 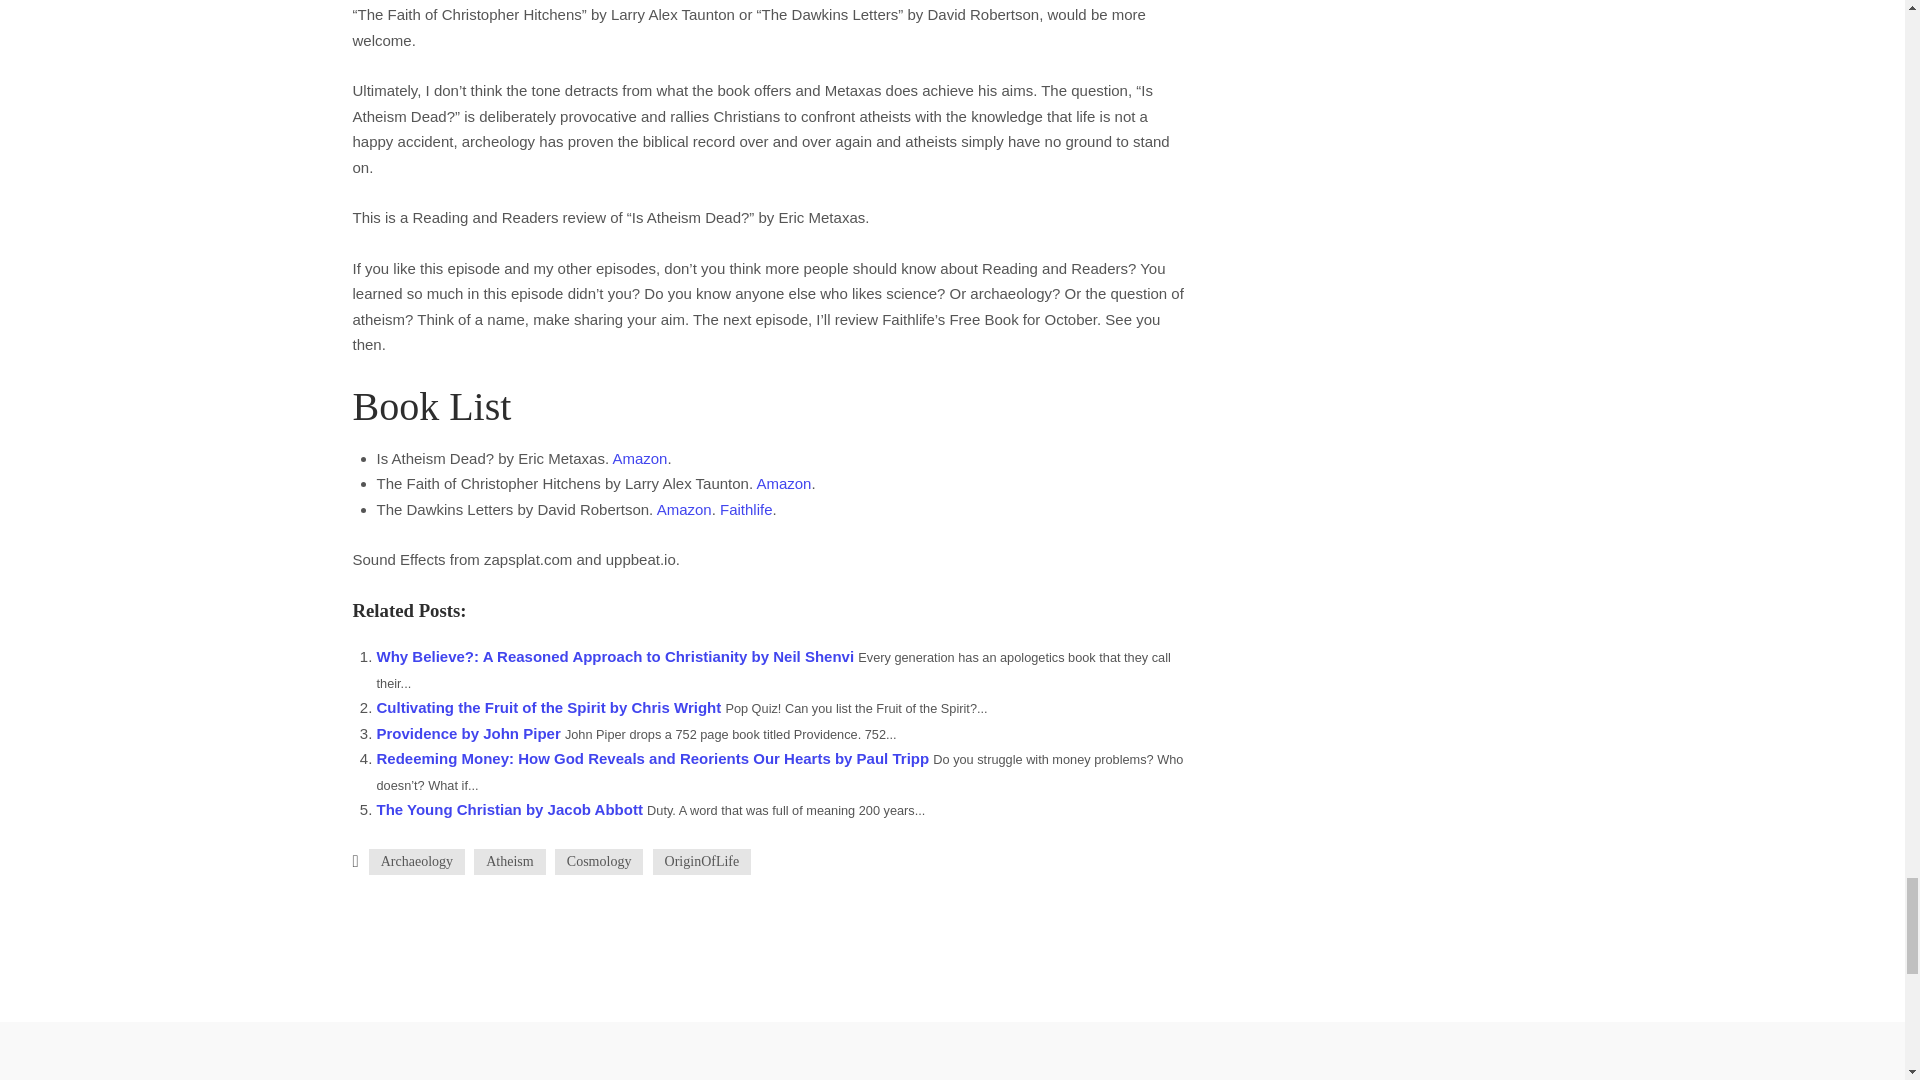 I want to click on Amazon, so click(x=639, y=458).